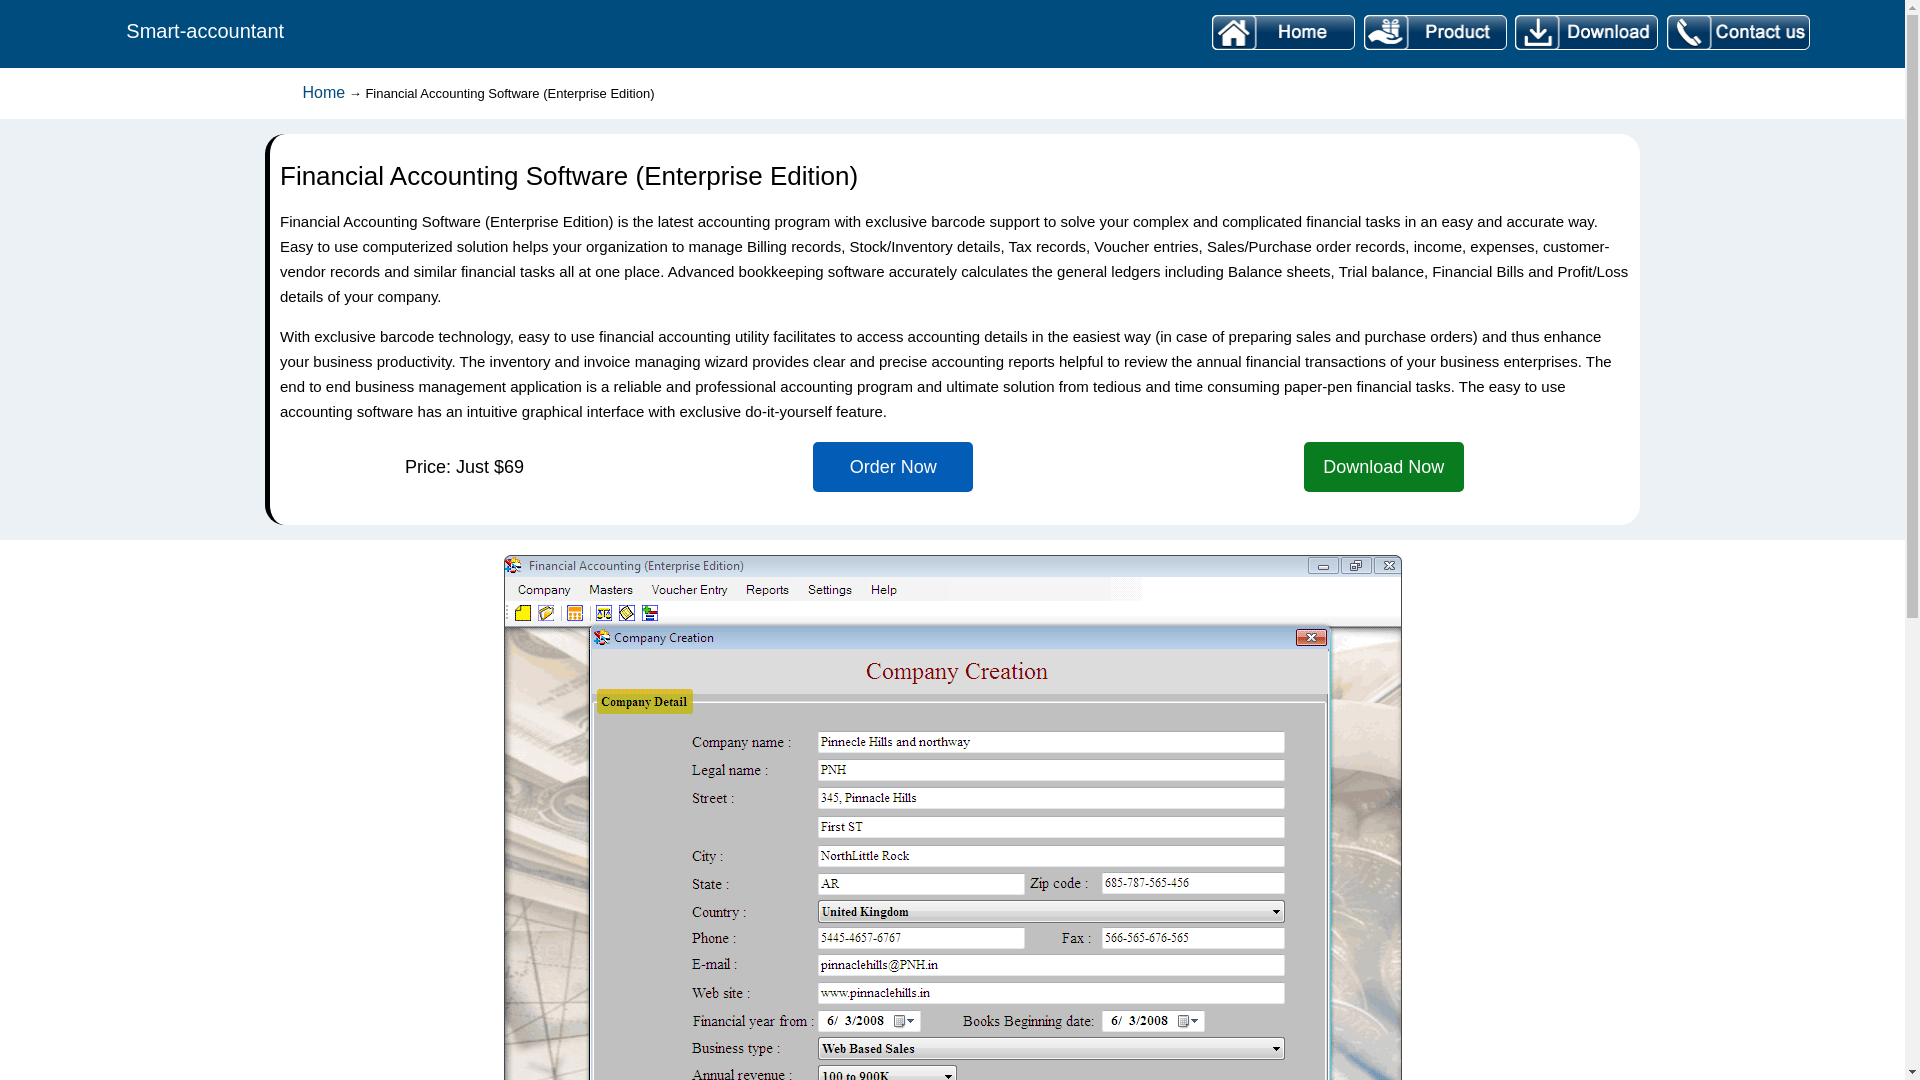 The image size is (1920, 1080). I want to click on Smart-accountant, so click(205, 33).